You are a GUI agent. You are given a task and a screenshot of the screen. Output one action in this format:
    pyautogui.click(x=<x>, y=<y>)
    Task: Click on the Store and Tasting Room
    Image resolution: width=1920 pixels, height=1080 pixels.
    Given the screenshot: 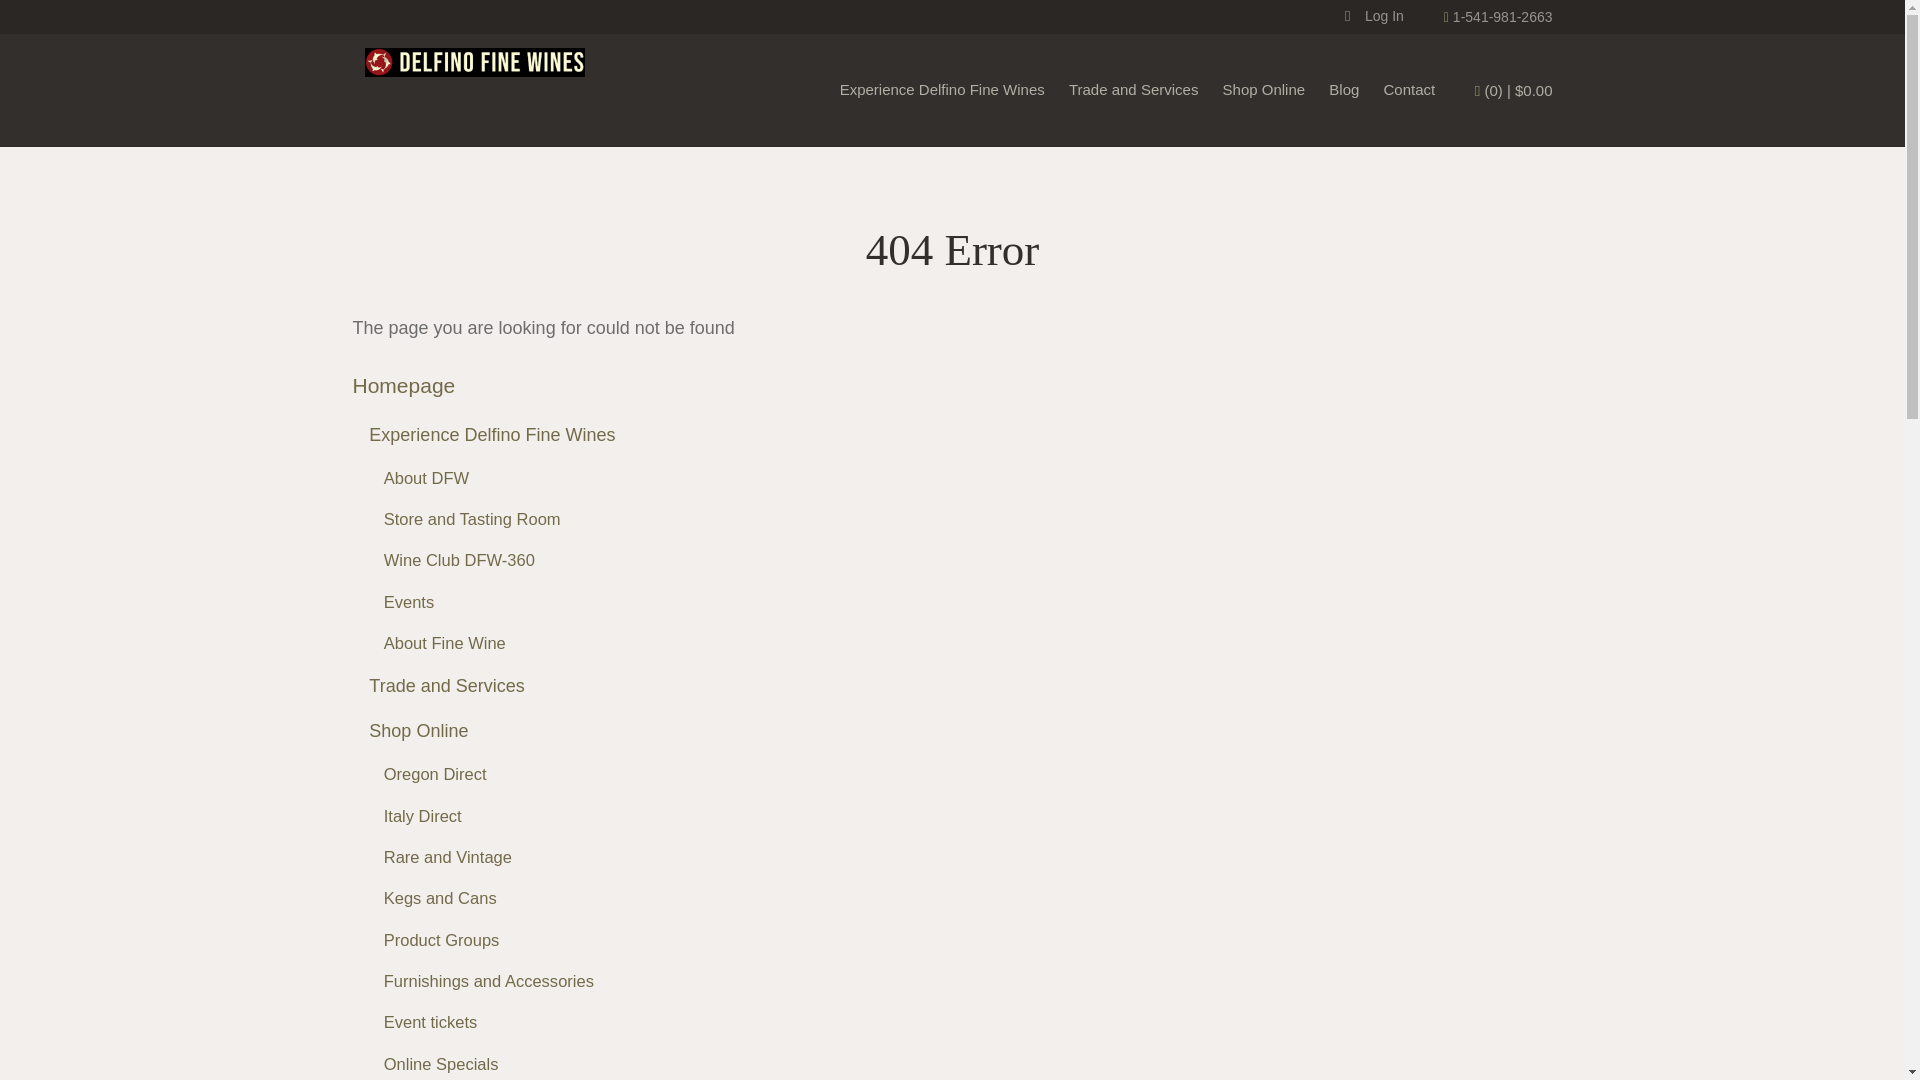 What is the action you would take?
    pyautogui.click(x=472, y=519)
    